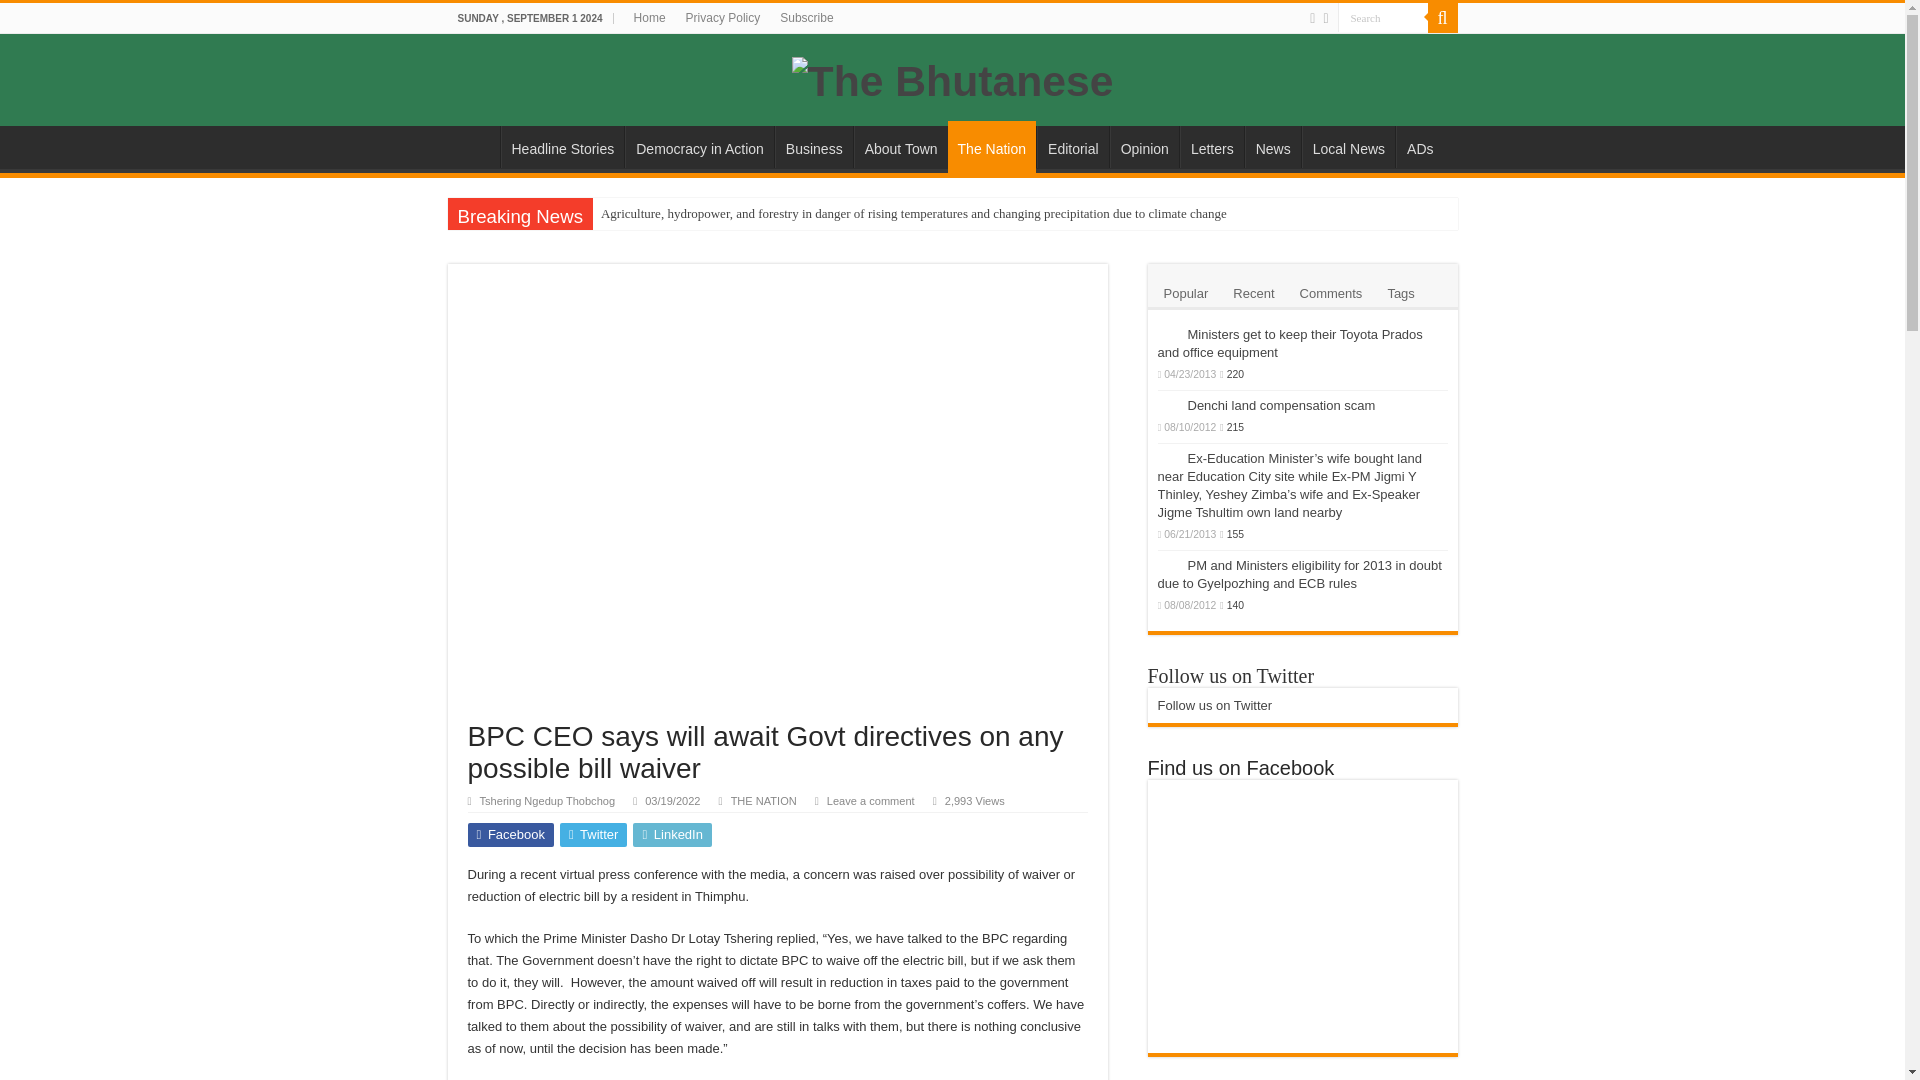  I want to click on Editorial, so click(1072, 147).